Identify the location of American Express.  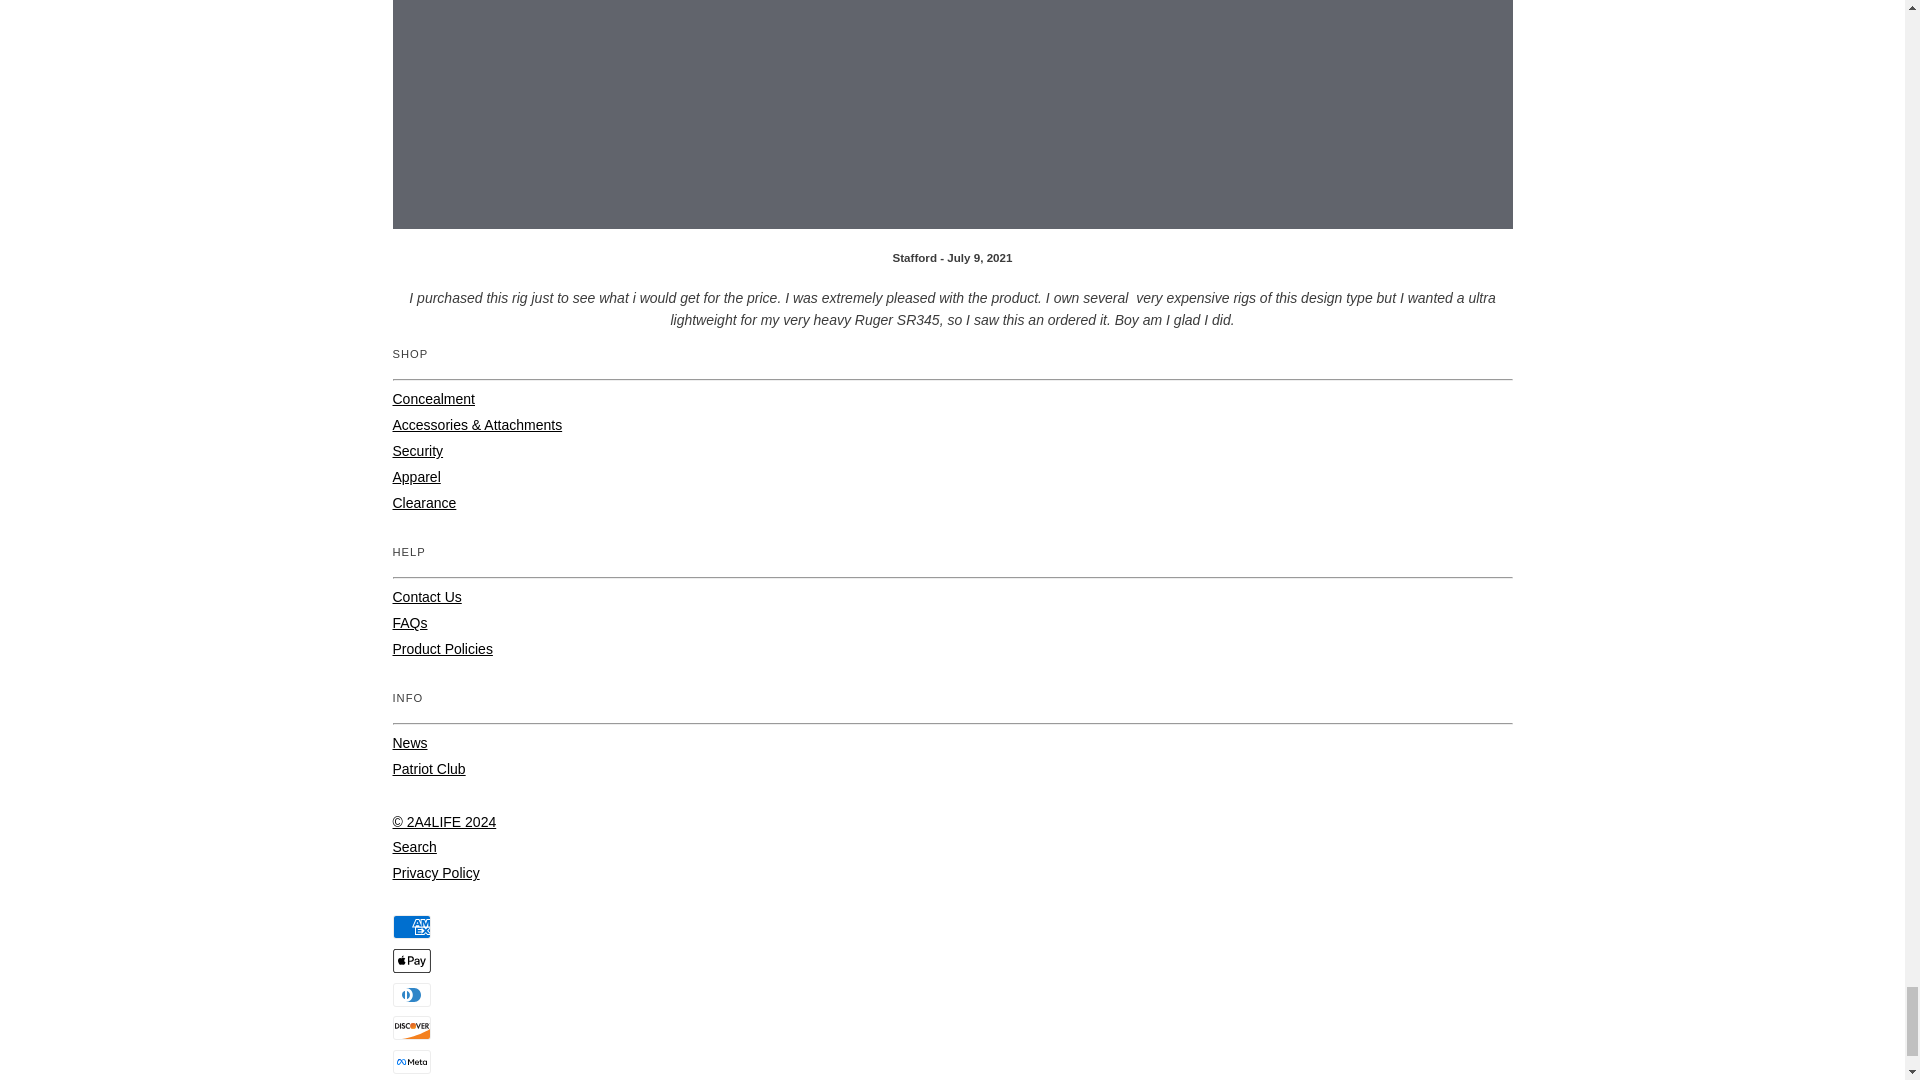
(410, 926).